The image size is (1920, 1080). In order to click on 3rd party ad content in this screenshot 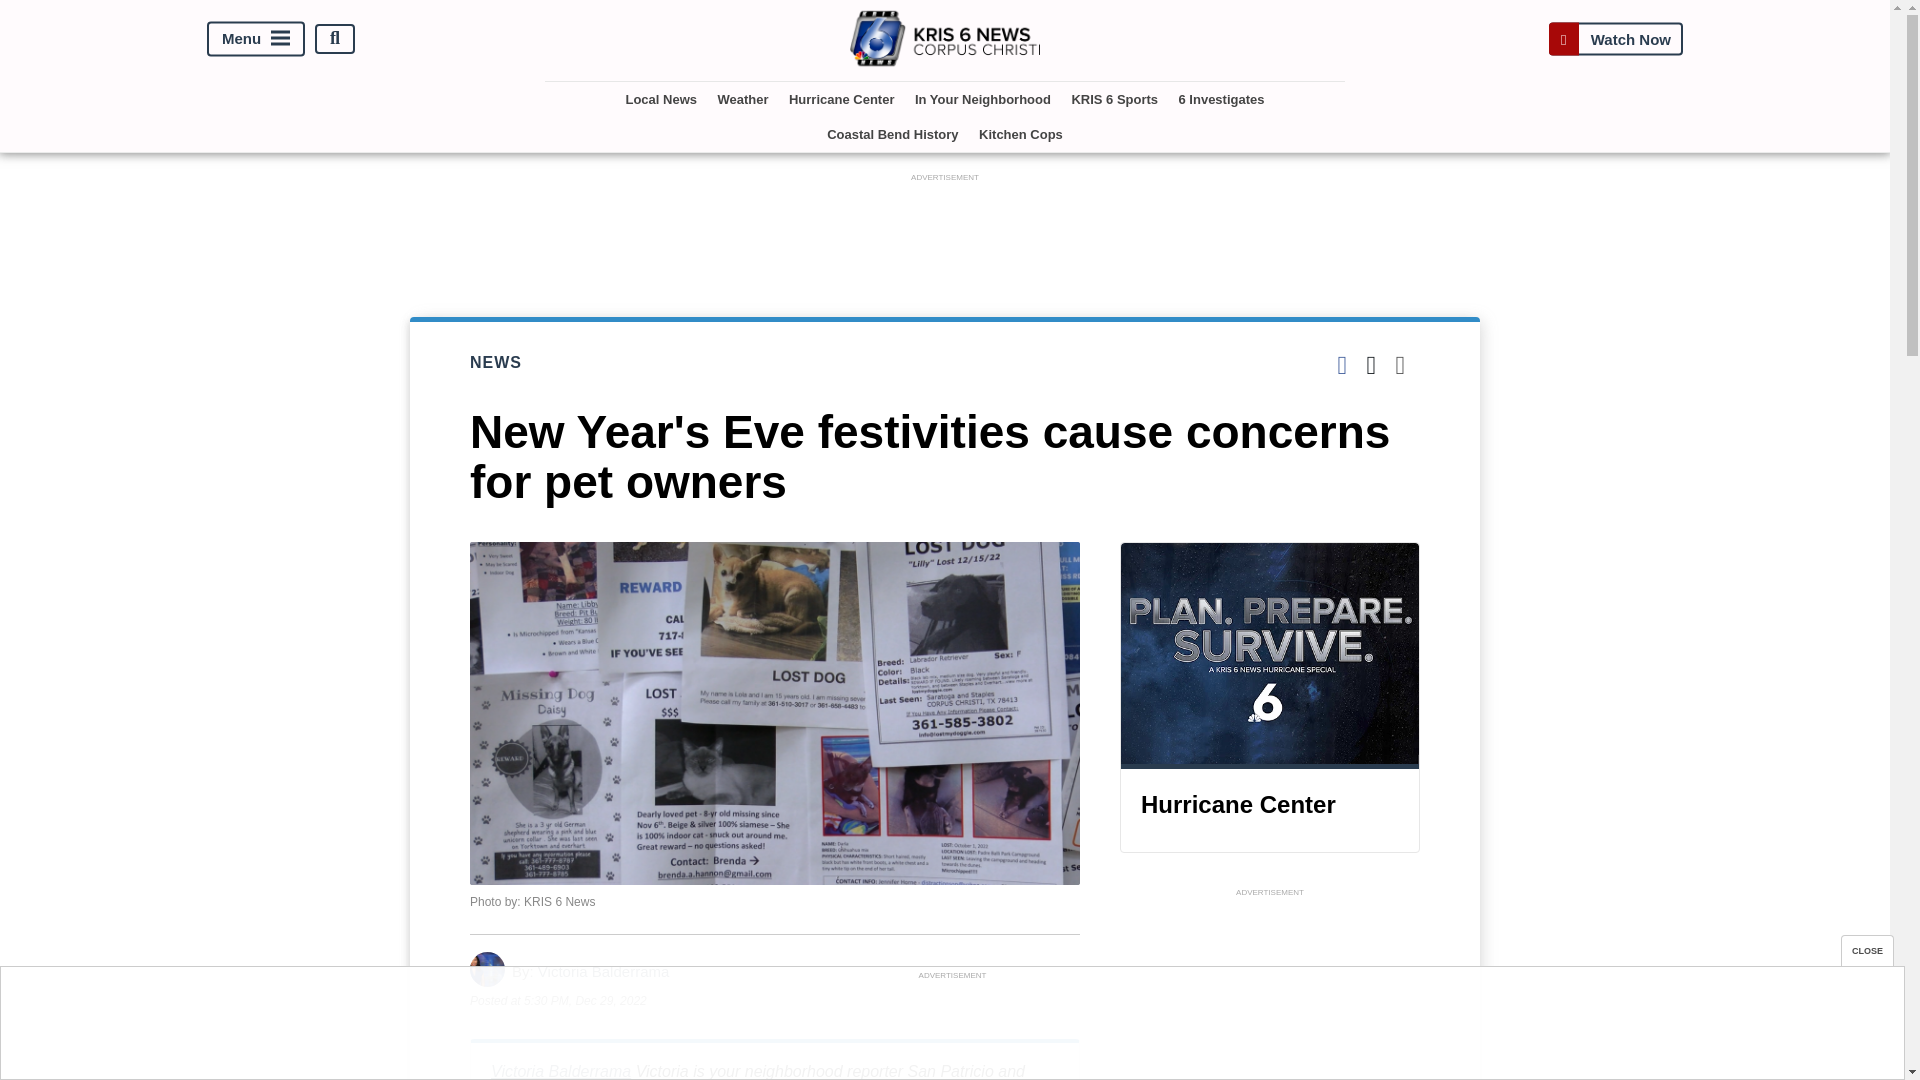, I will do `click(951, 1029)`.